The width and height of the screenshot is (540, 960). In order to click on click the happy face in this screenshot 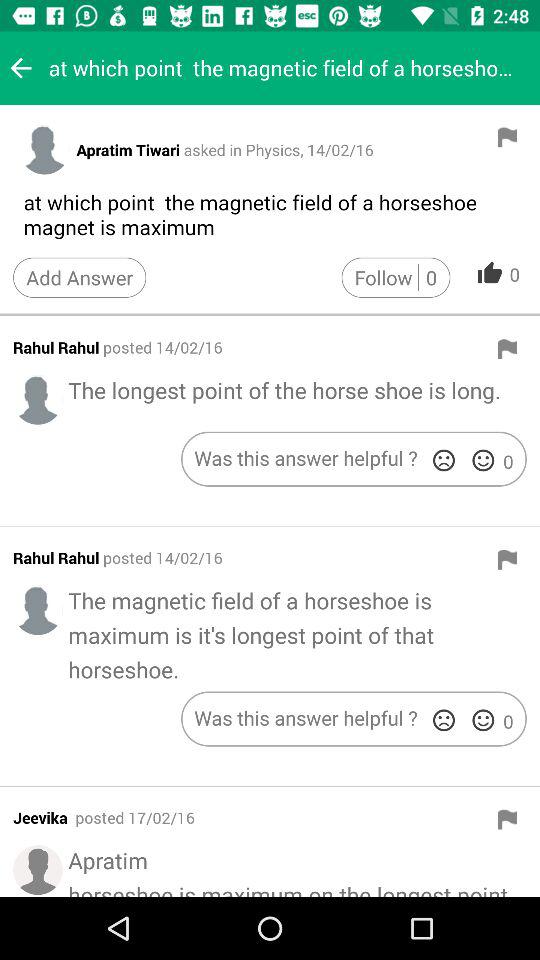, I will do `click(483, 460)`.